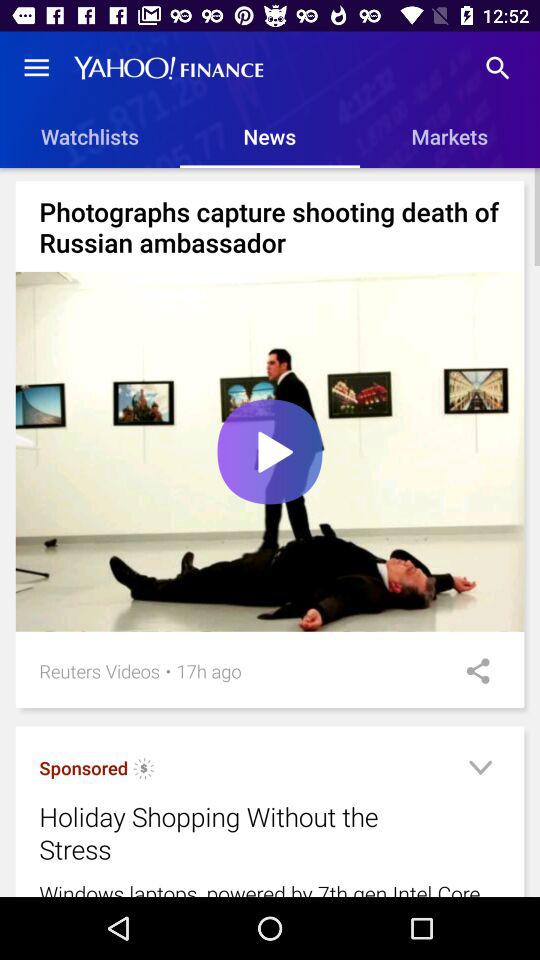 This screenshot has height=960, width=540. I want to click on turn off the icon to the right of the 17h ago item, so click(471, 671).